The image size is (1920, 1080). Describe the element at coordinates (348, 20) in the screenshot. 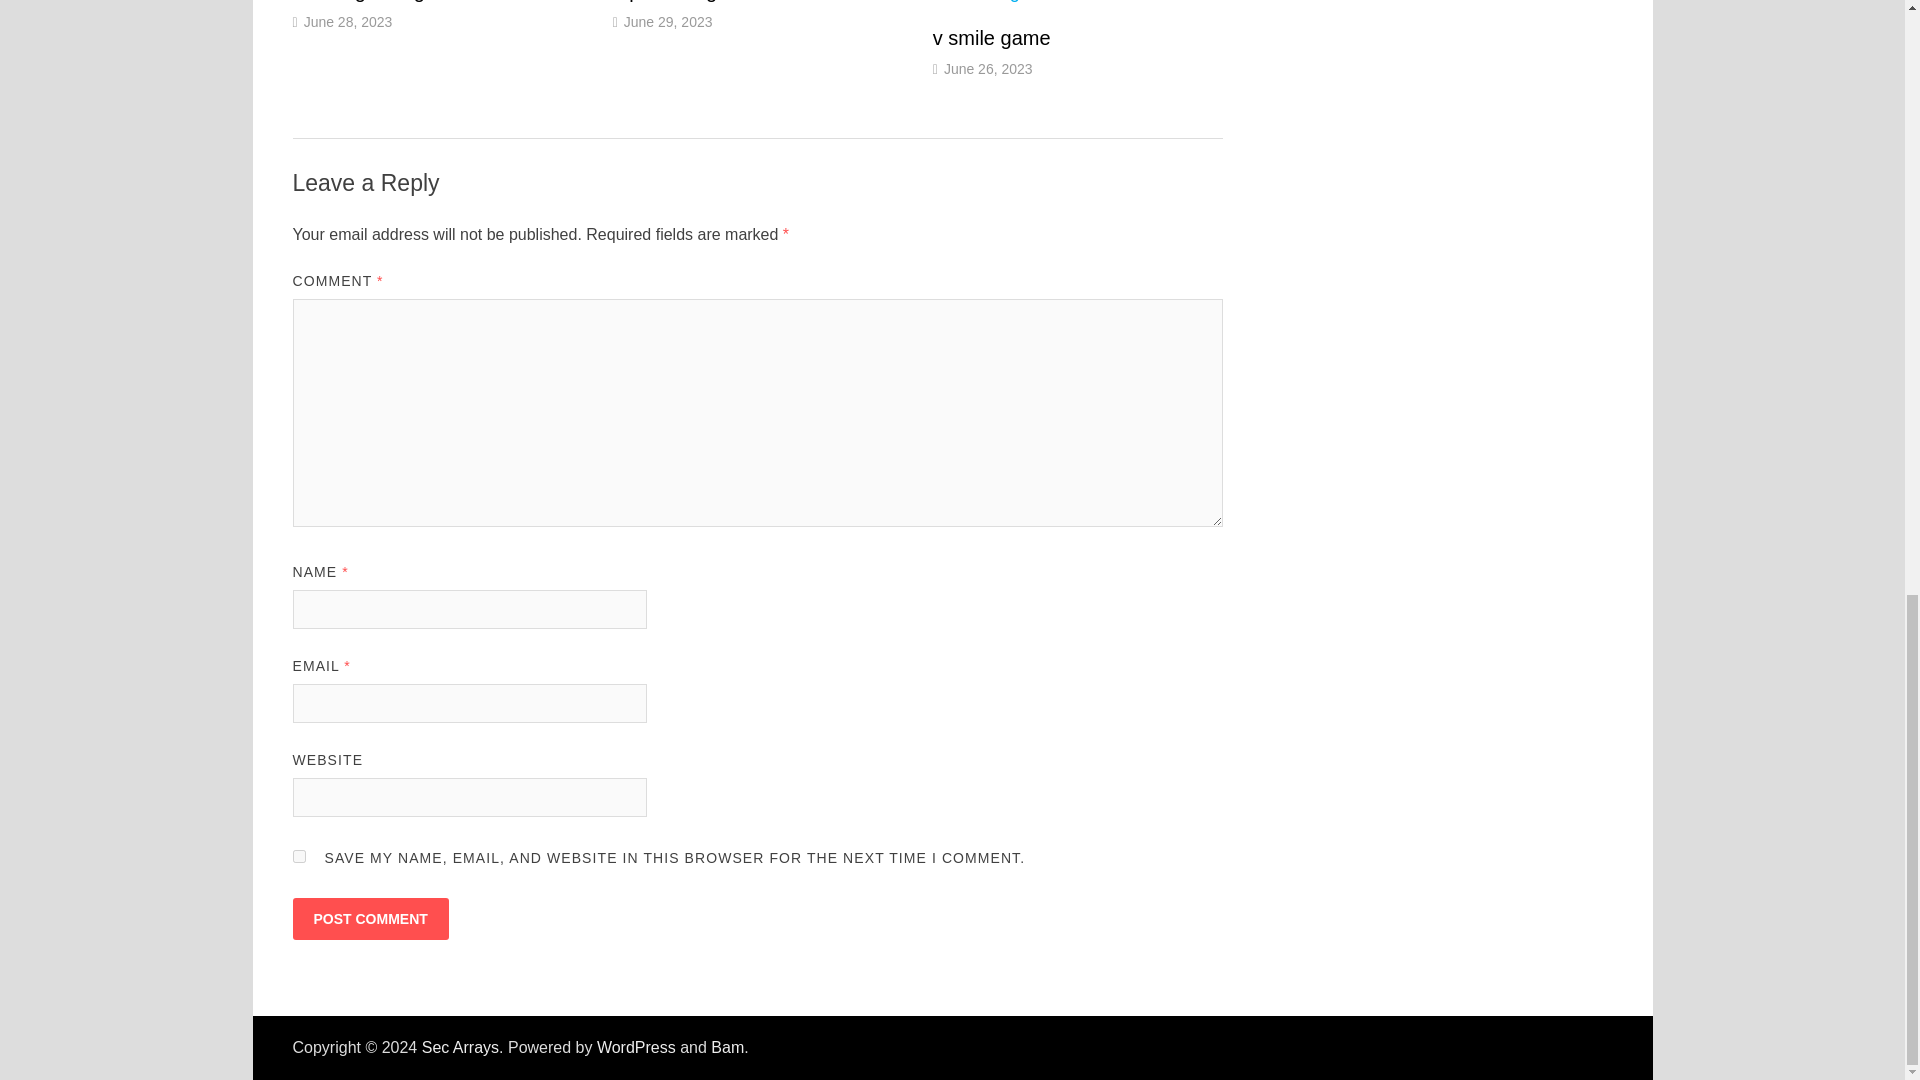

I see `June 28, 2023` at that location.